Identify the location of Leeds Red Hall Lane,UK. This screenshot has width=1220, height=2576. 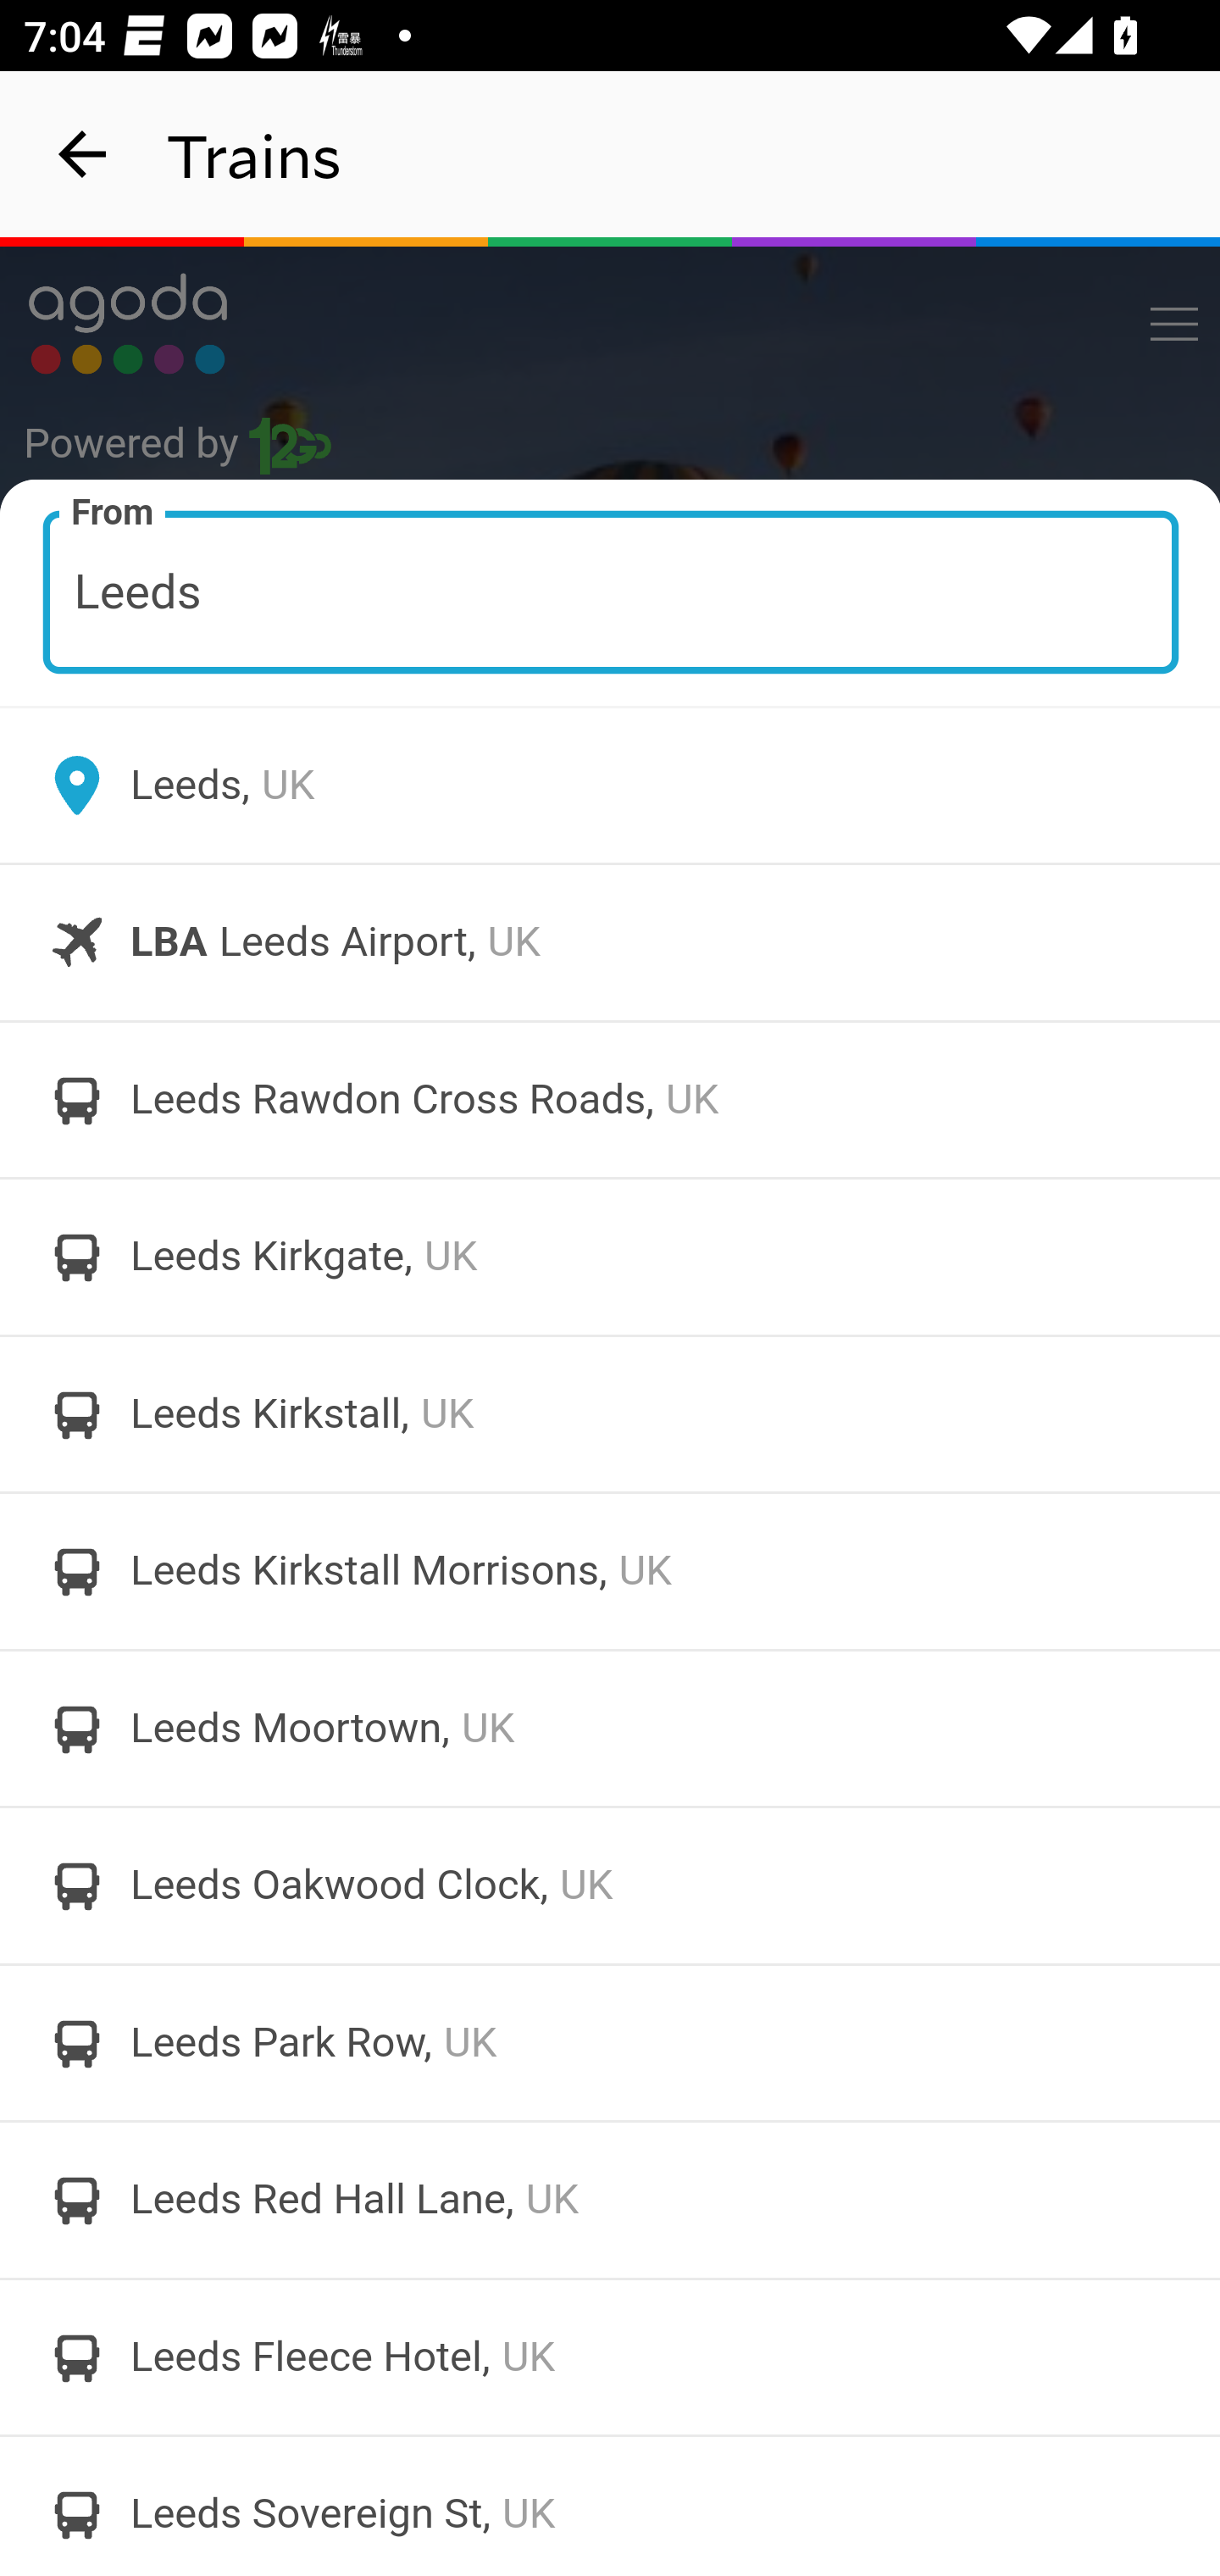
(610, 2201).